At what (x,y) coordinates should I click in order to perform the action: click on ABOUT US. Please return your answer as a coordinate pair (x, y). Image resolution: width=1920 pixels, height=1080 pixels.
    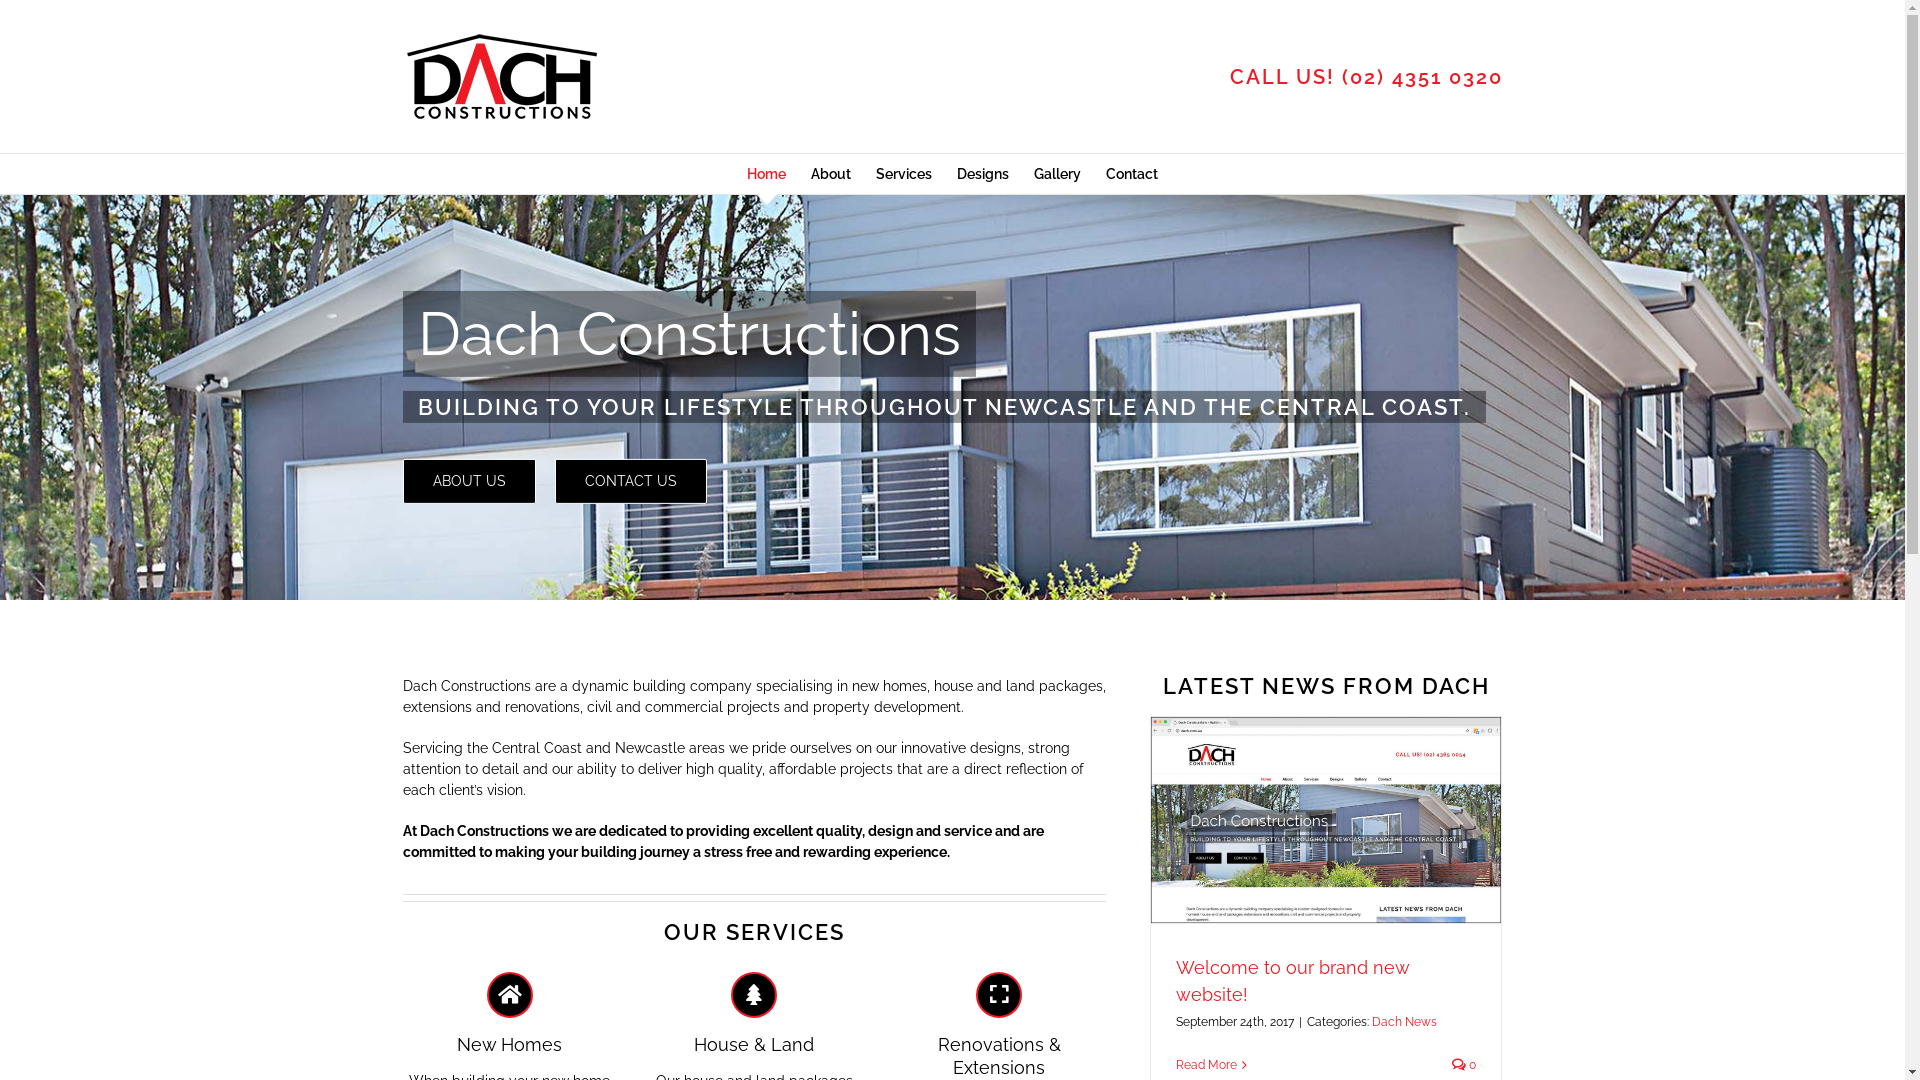
    Looking at the image, I should click on (468, 482).